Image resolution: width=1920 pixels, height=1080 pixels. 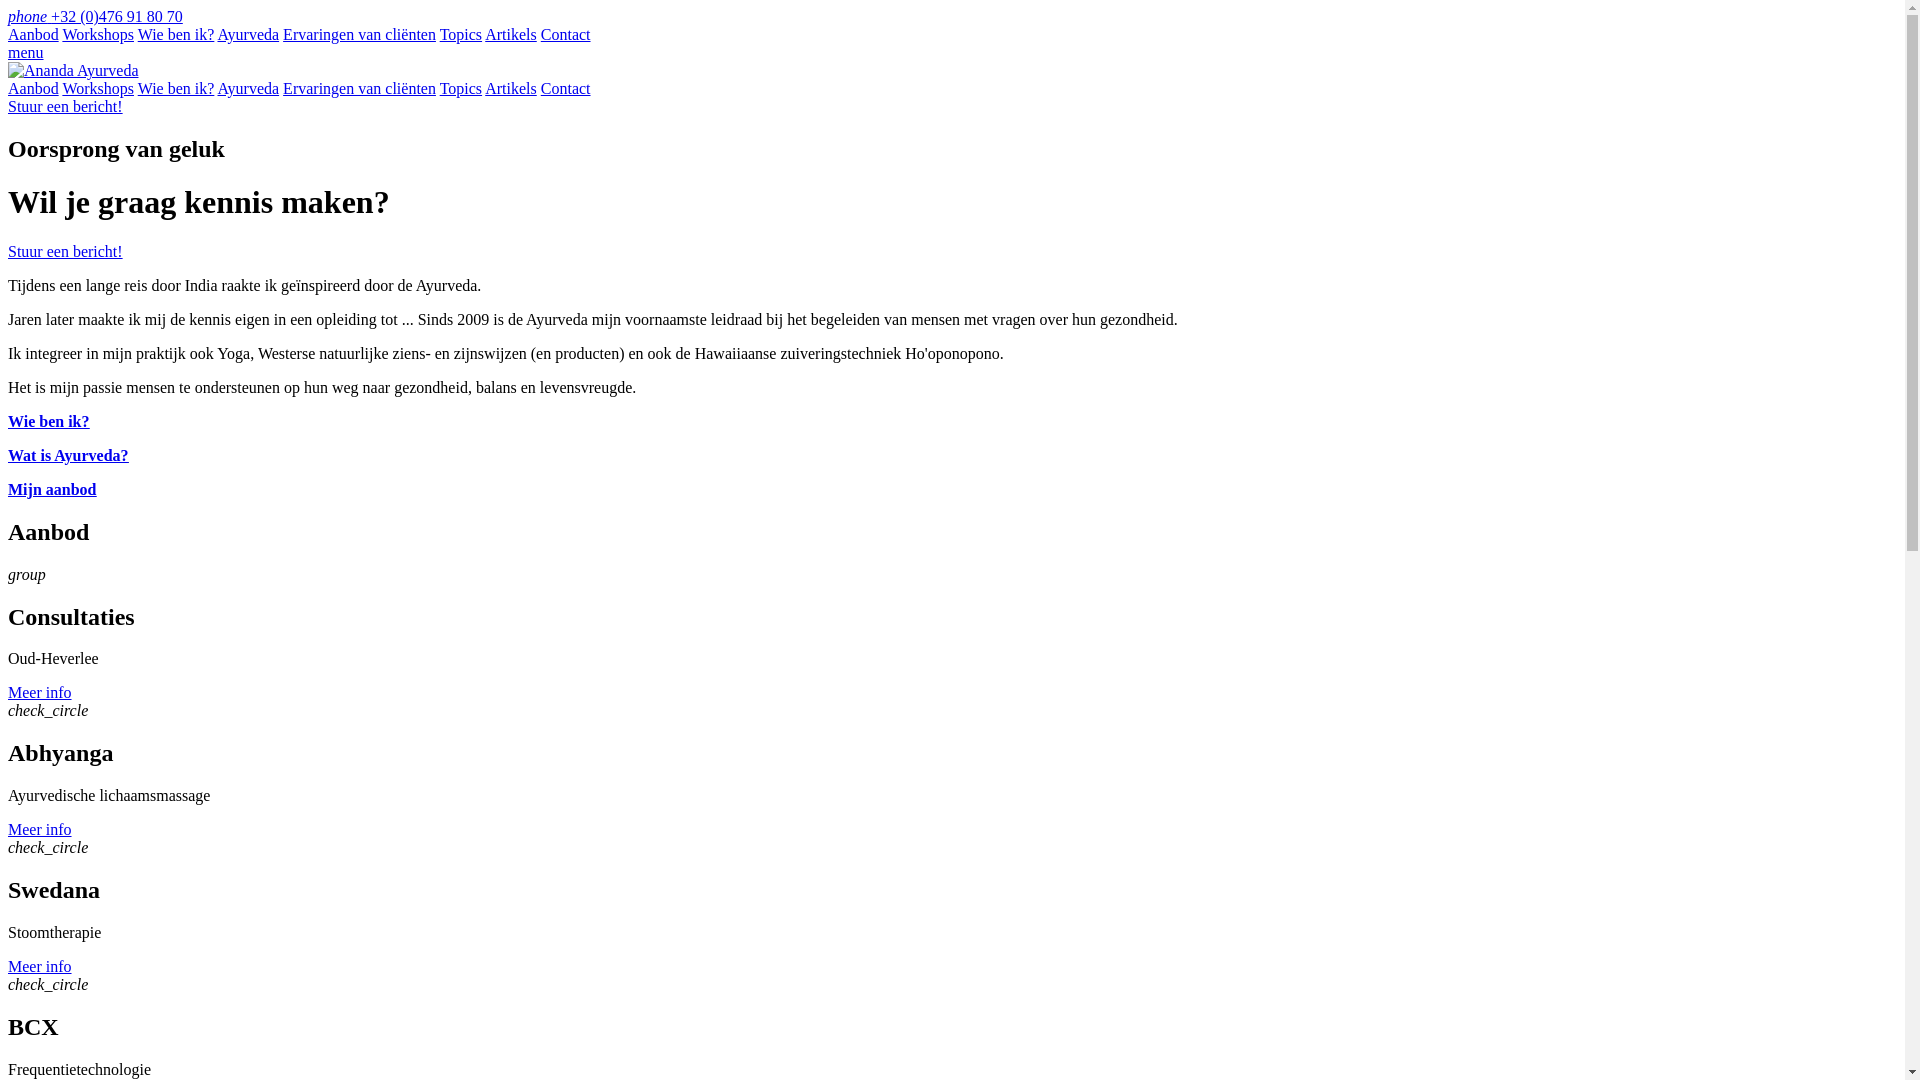 I want to click on Workshops, so click(x=98, y=34).